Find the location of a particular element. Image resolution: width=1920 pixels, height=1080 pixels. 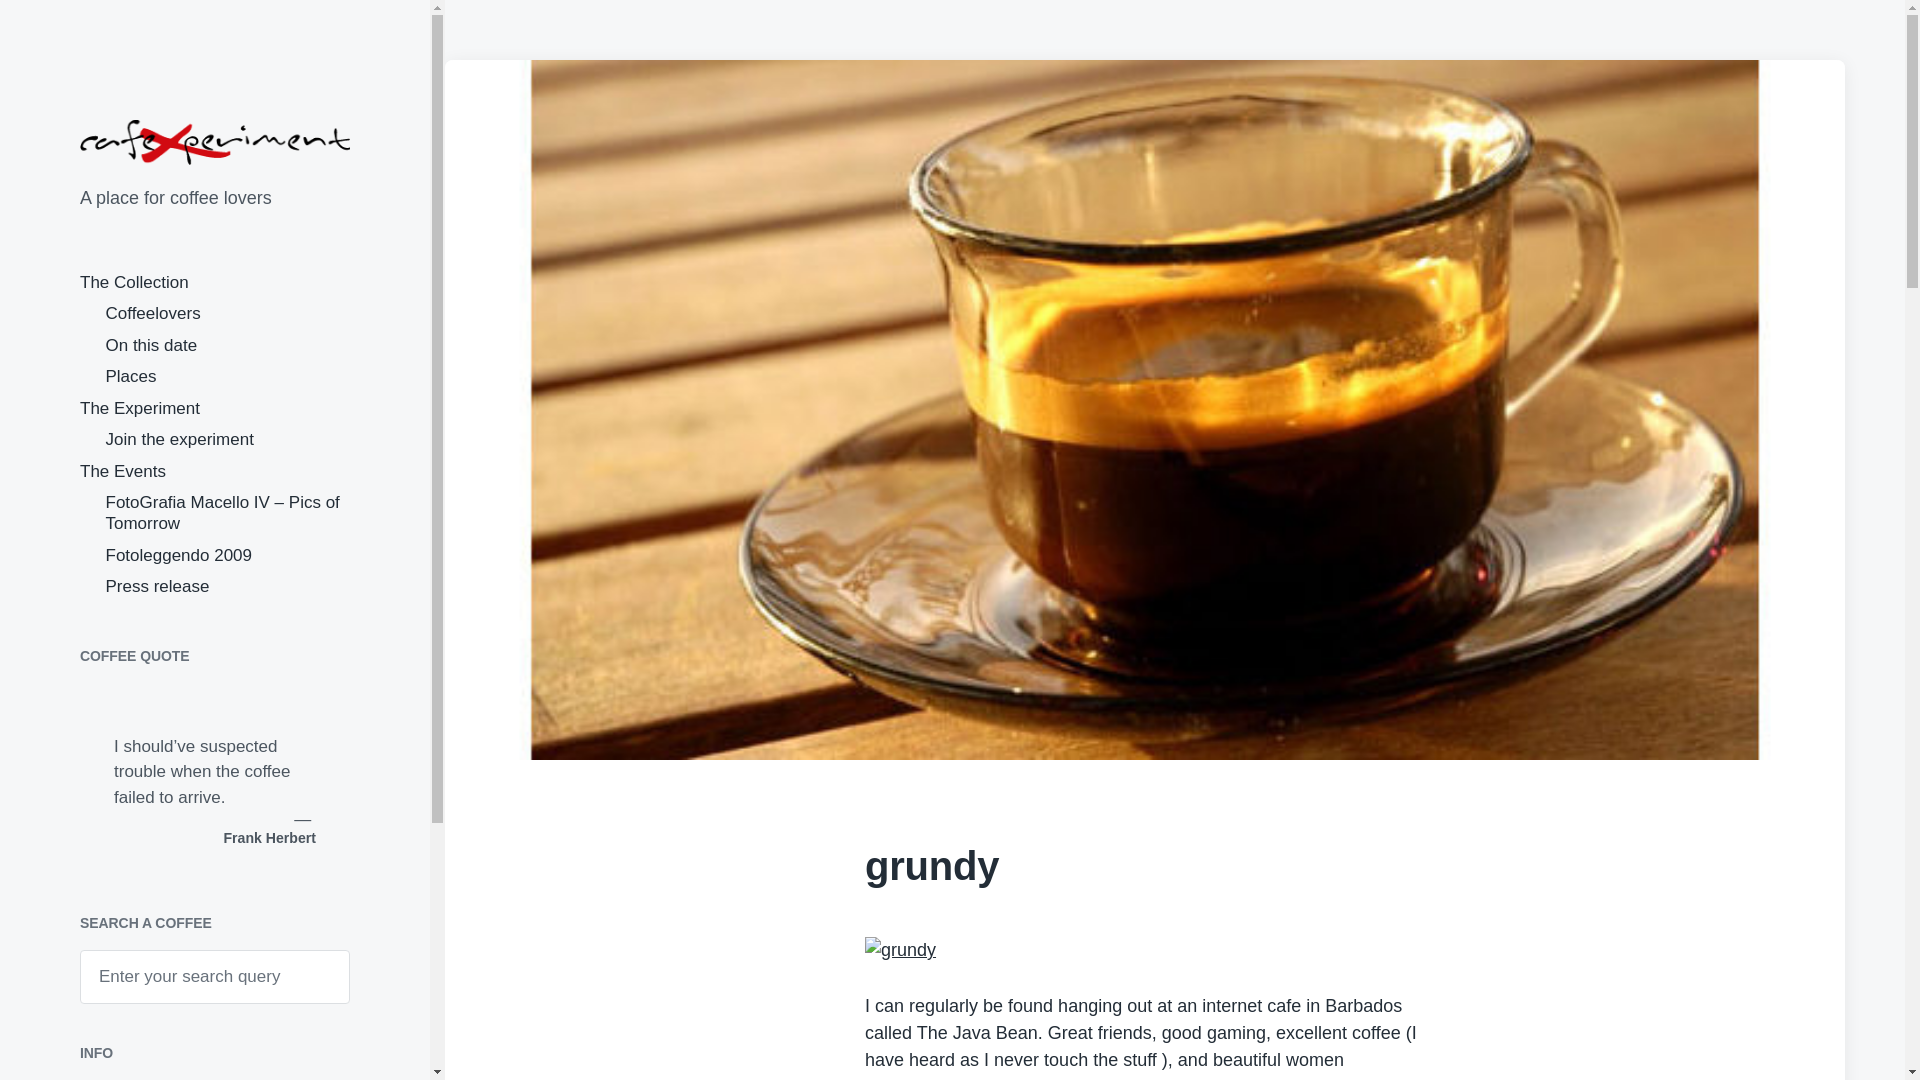

Join the experiment is located at coordinates (179, 439).